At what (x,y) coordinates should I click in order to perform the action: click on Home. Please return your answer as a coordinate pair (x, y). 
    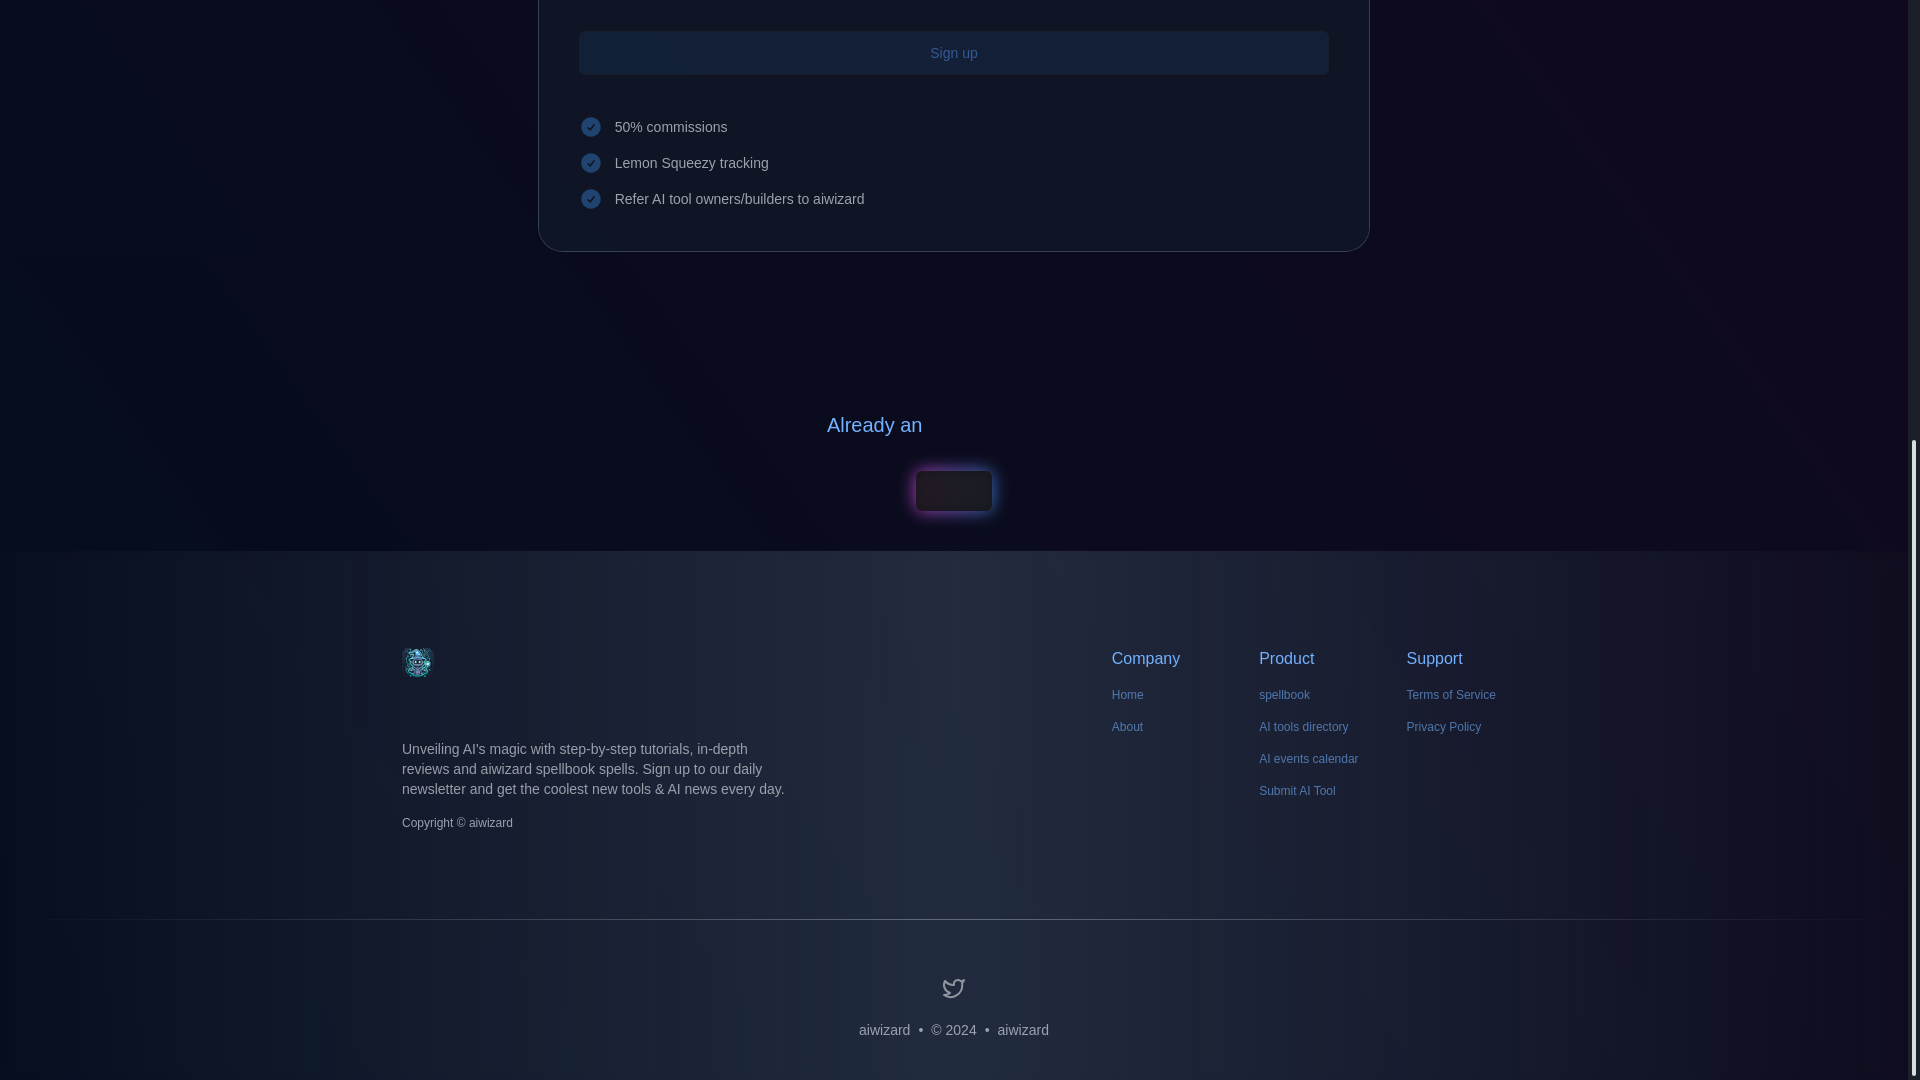
    Looking at the image, I should click on (1128, 694).